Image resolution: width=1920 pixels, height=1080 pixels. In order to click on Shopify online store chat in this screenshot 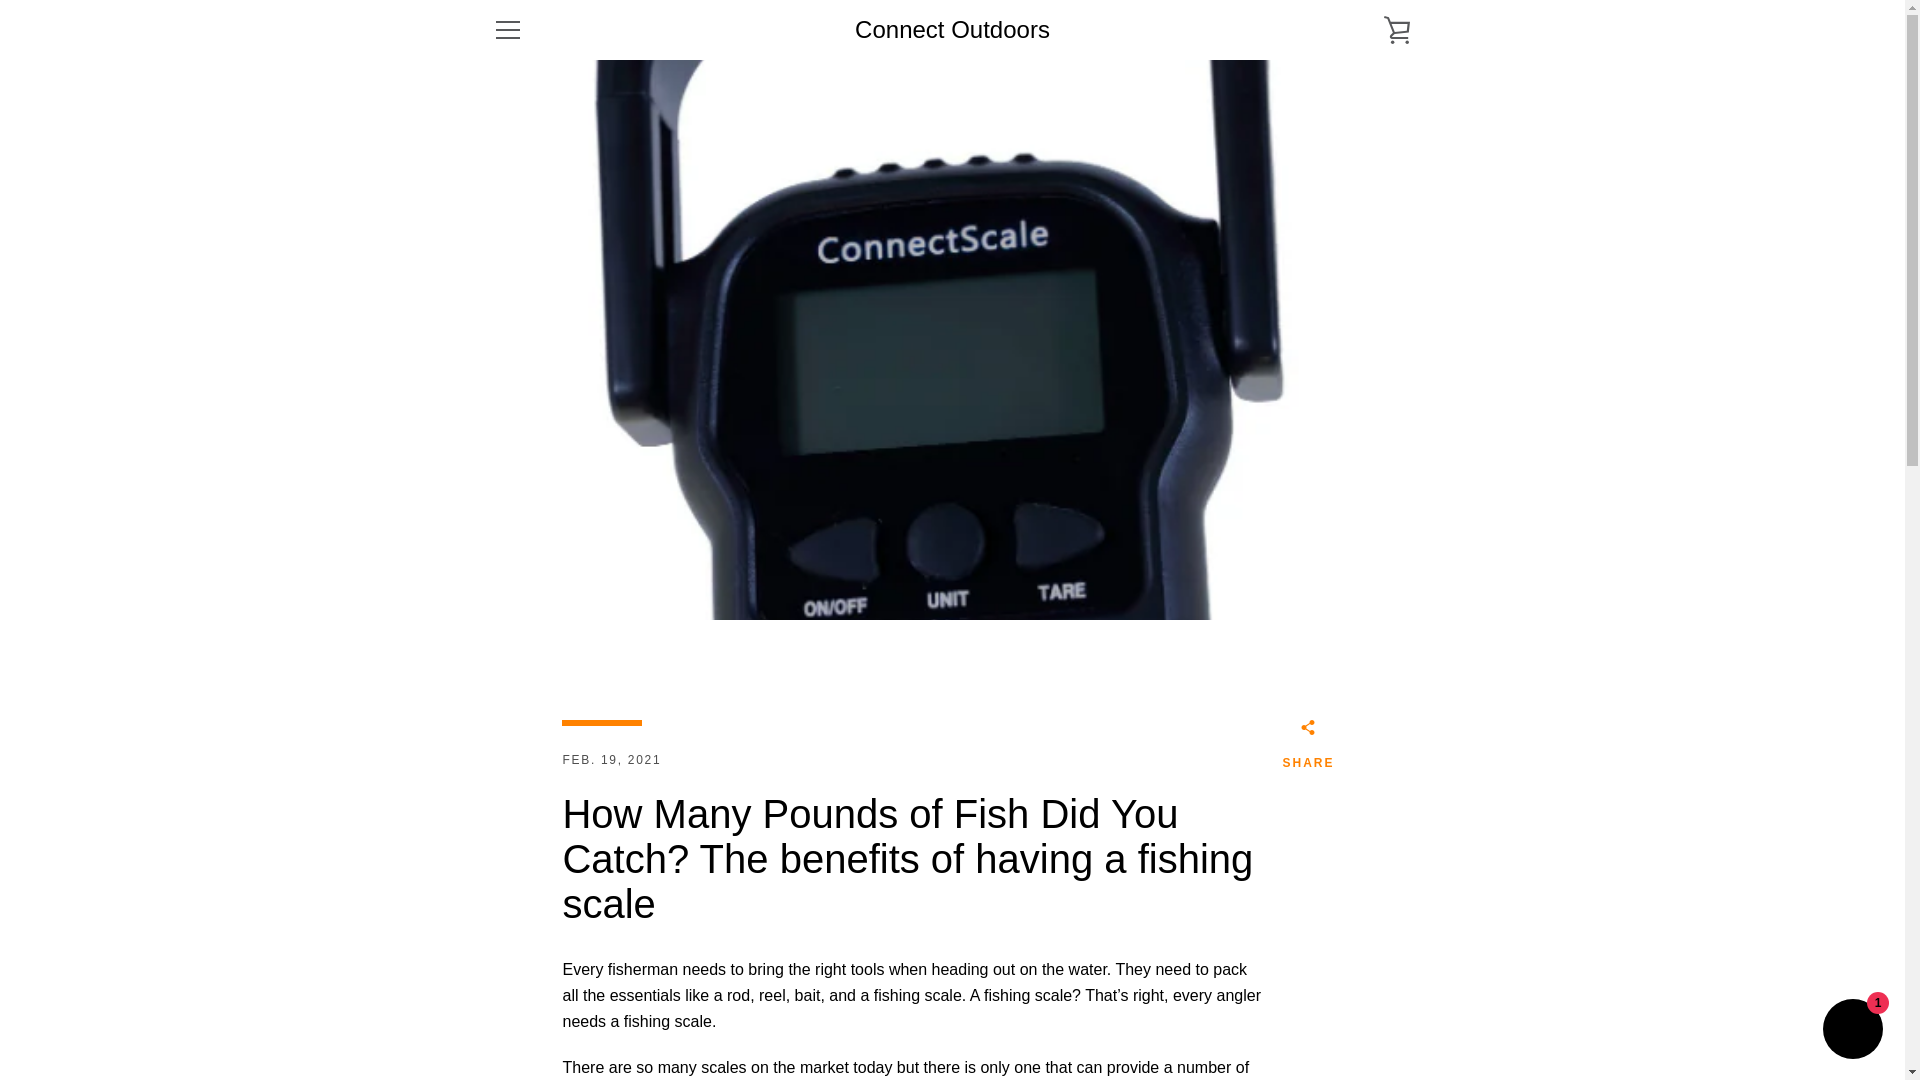, I will do `click(1852, 1031)`.